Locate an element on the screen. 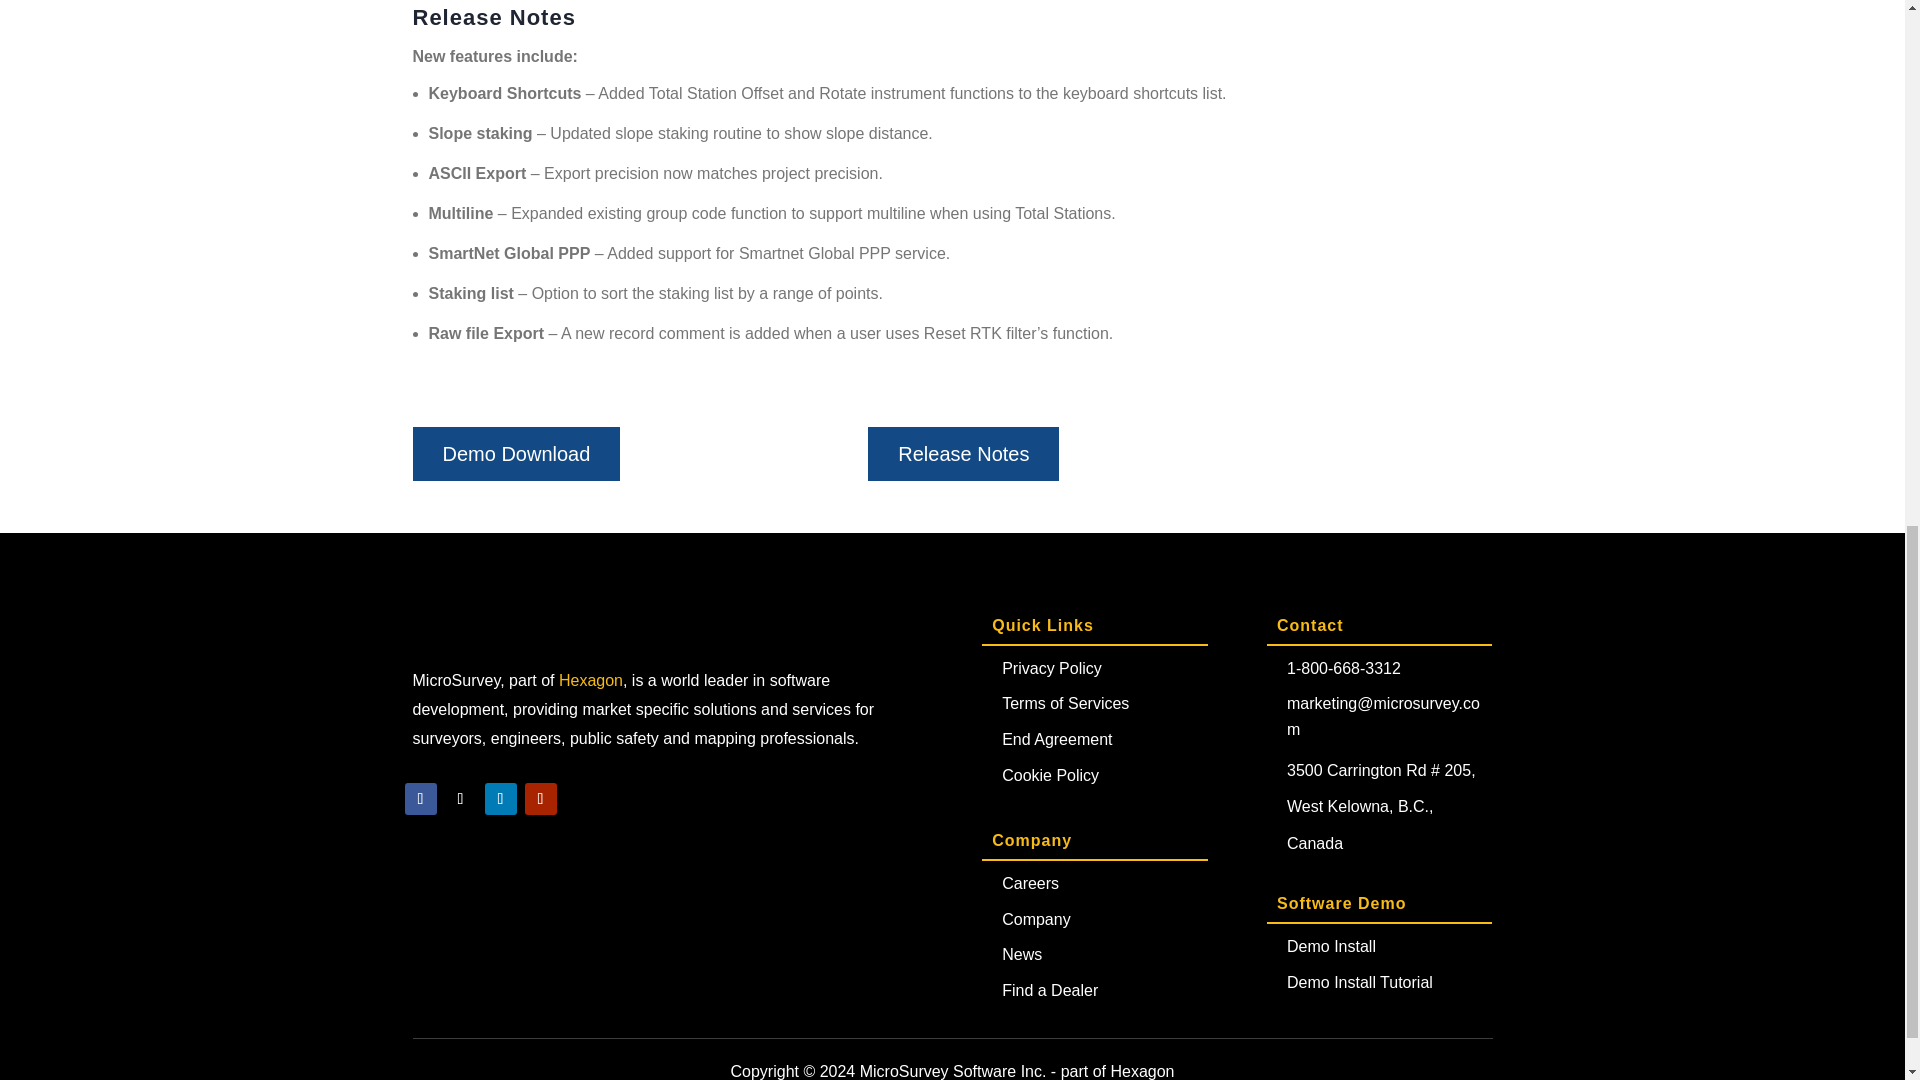 The width and height of the screenshot is (1920, 1080). Cookie Policy is located at coordinates (1050, 775).